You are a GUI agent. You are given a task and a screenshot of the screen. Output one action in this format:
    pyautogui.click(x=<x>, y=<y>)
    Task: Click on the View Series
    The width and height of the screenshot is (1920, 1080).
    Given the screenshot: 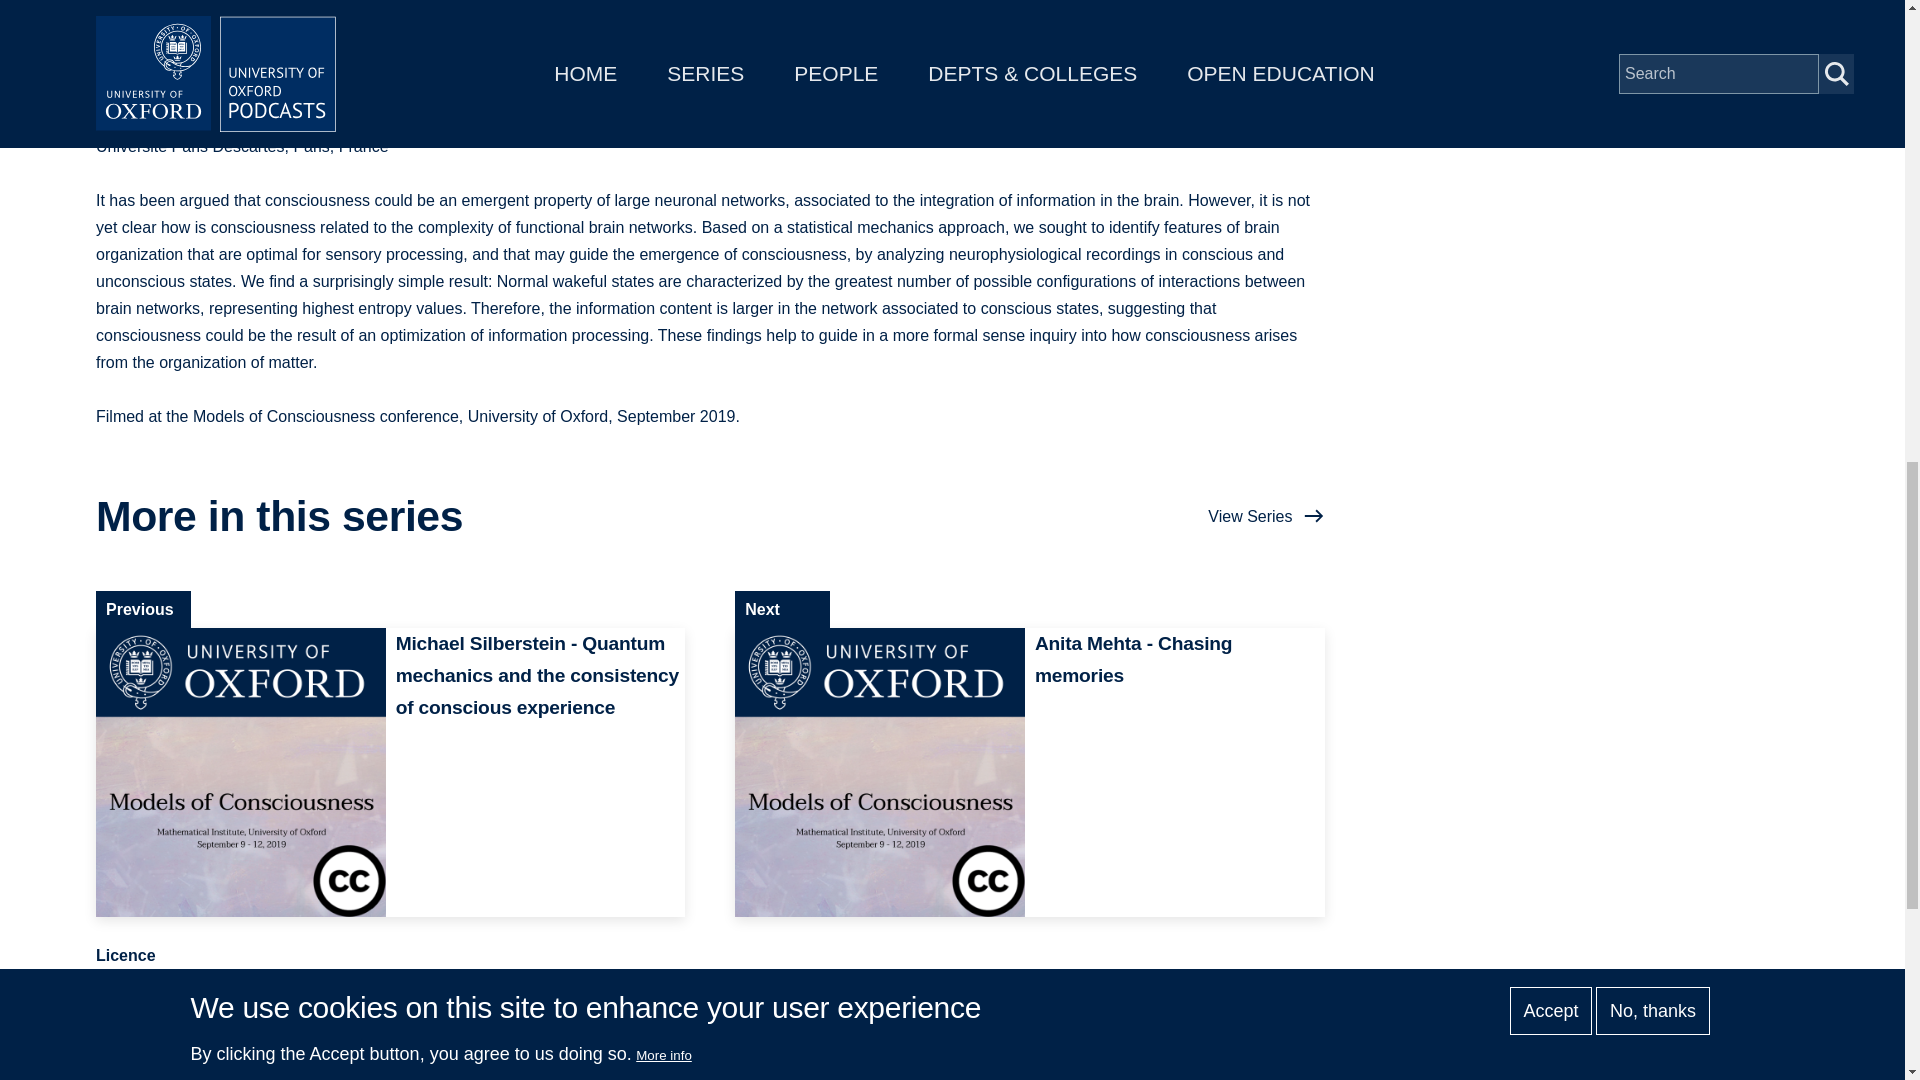 What is the action you would take?
    pyautogui.click(x=1266, y=516)
    